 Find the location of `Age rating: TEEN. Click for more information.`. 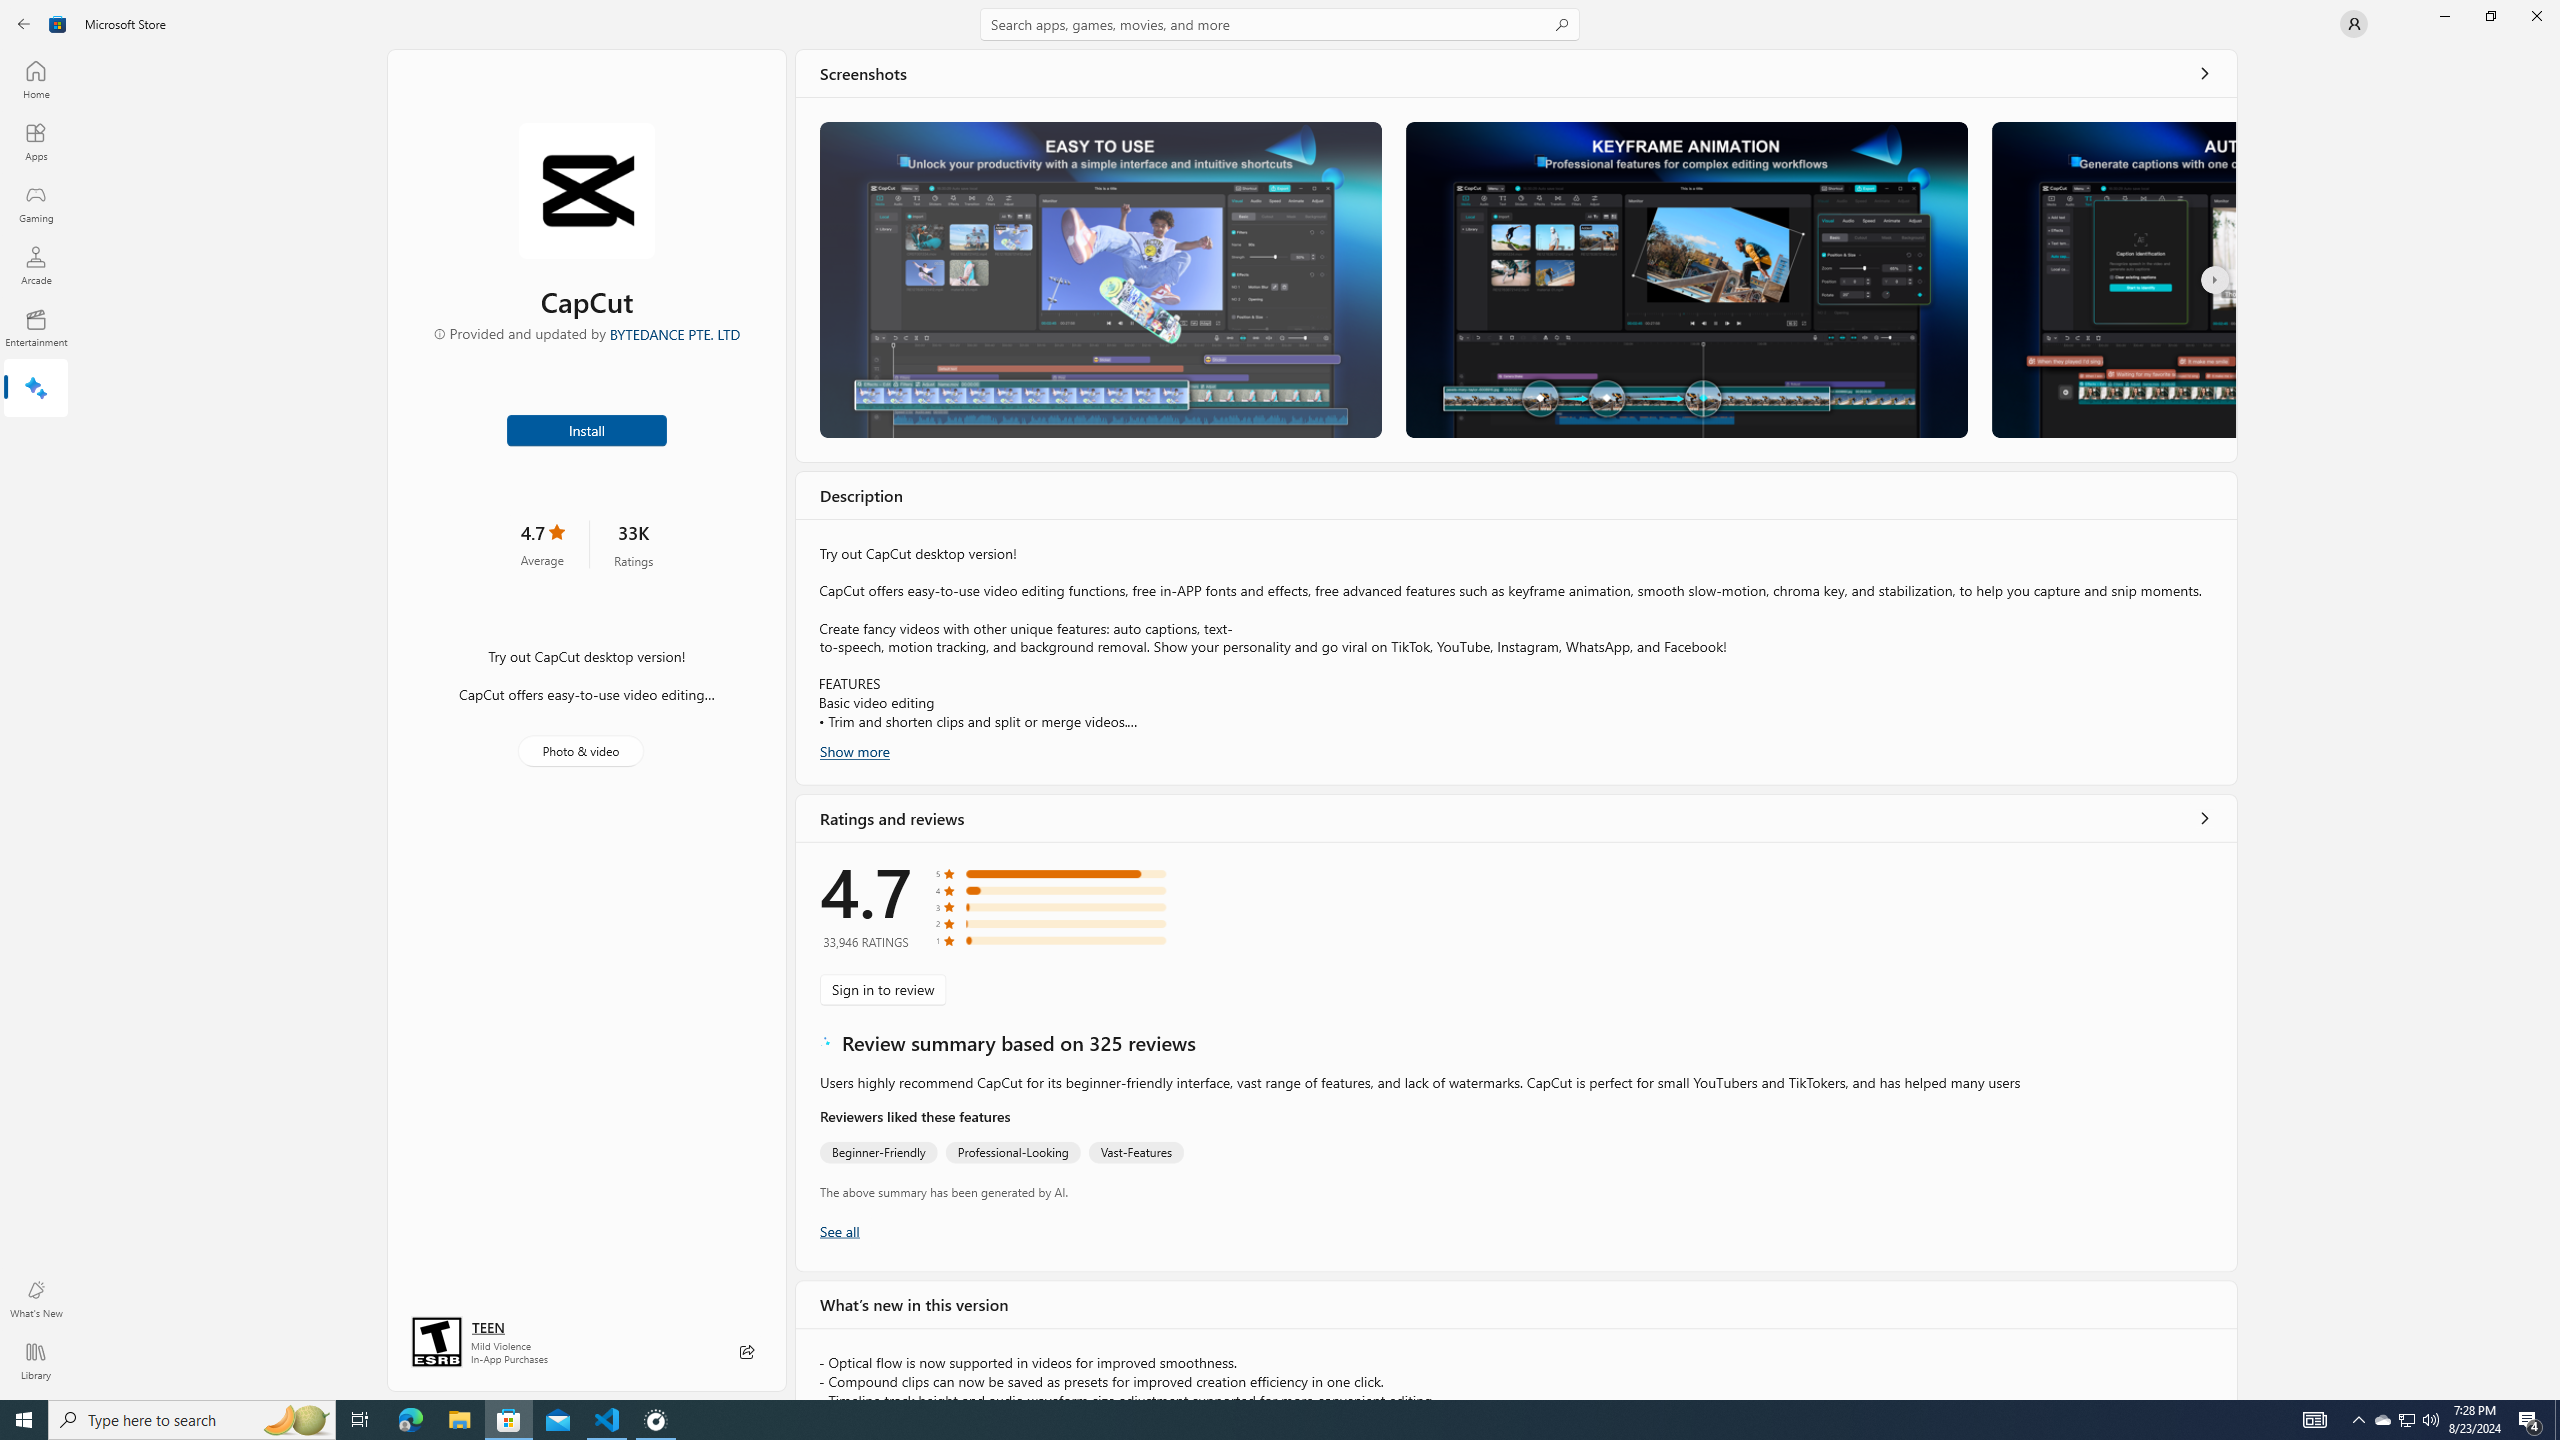

Age rating: TEEN. Click for more information. is located at coordinates (487, 1326).